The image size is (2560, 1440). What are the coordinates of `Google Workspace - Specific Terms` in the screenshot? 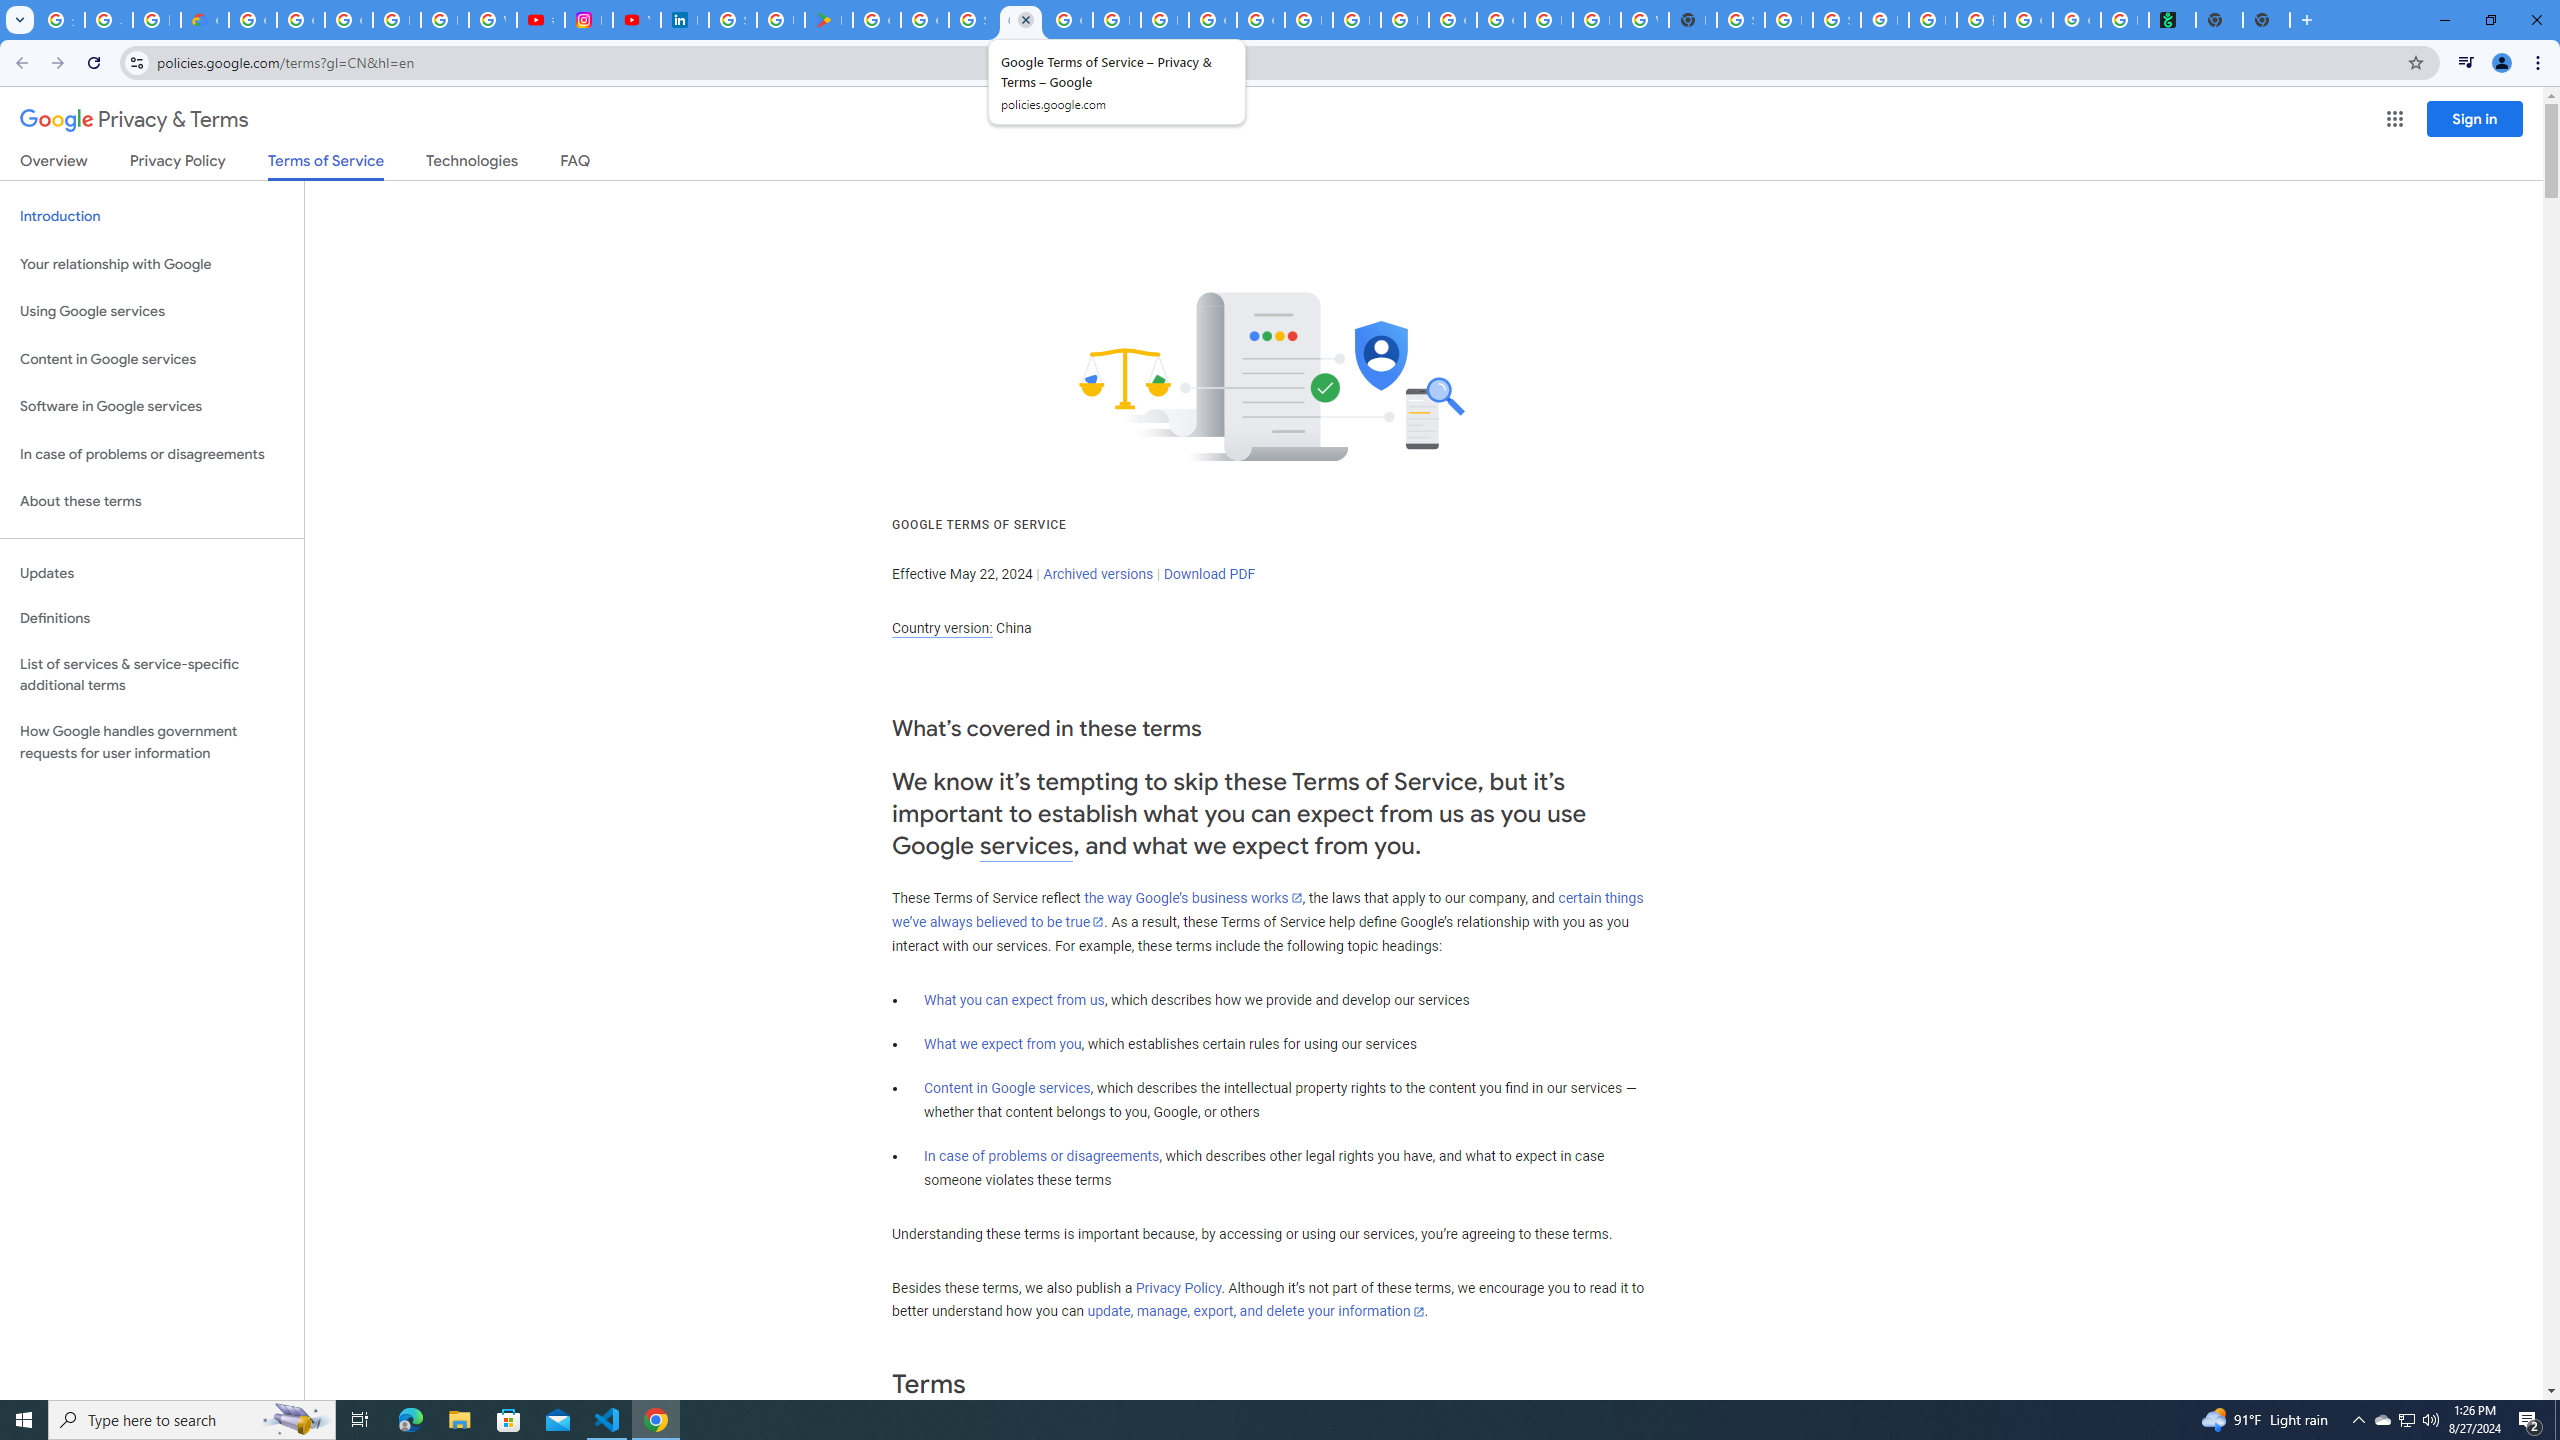 It's located at (924, 20).